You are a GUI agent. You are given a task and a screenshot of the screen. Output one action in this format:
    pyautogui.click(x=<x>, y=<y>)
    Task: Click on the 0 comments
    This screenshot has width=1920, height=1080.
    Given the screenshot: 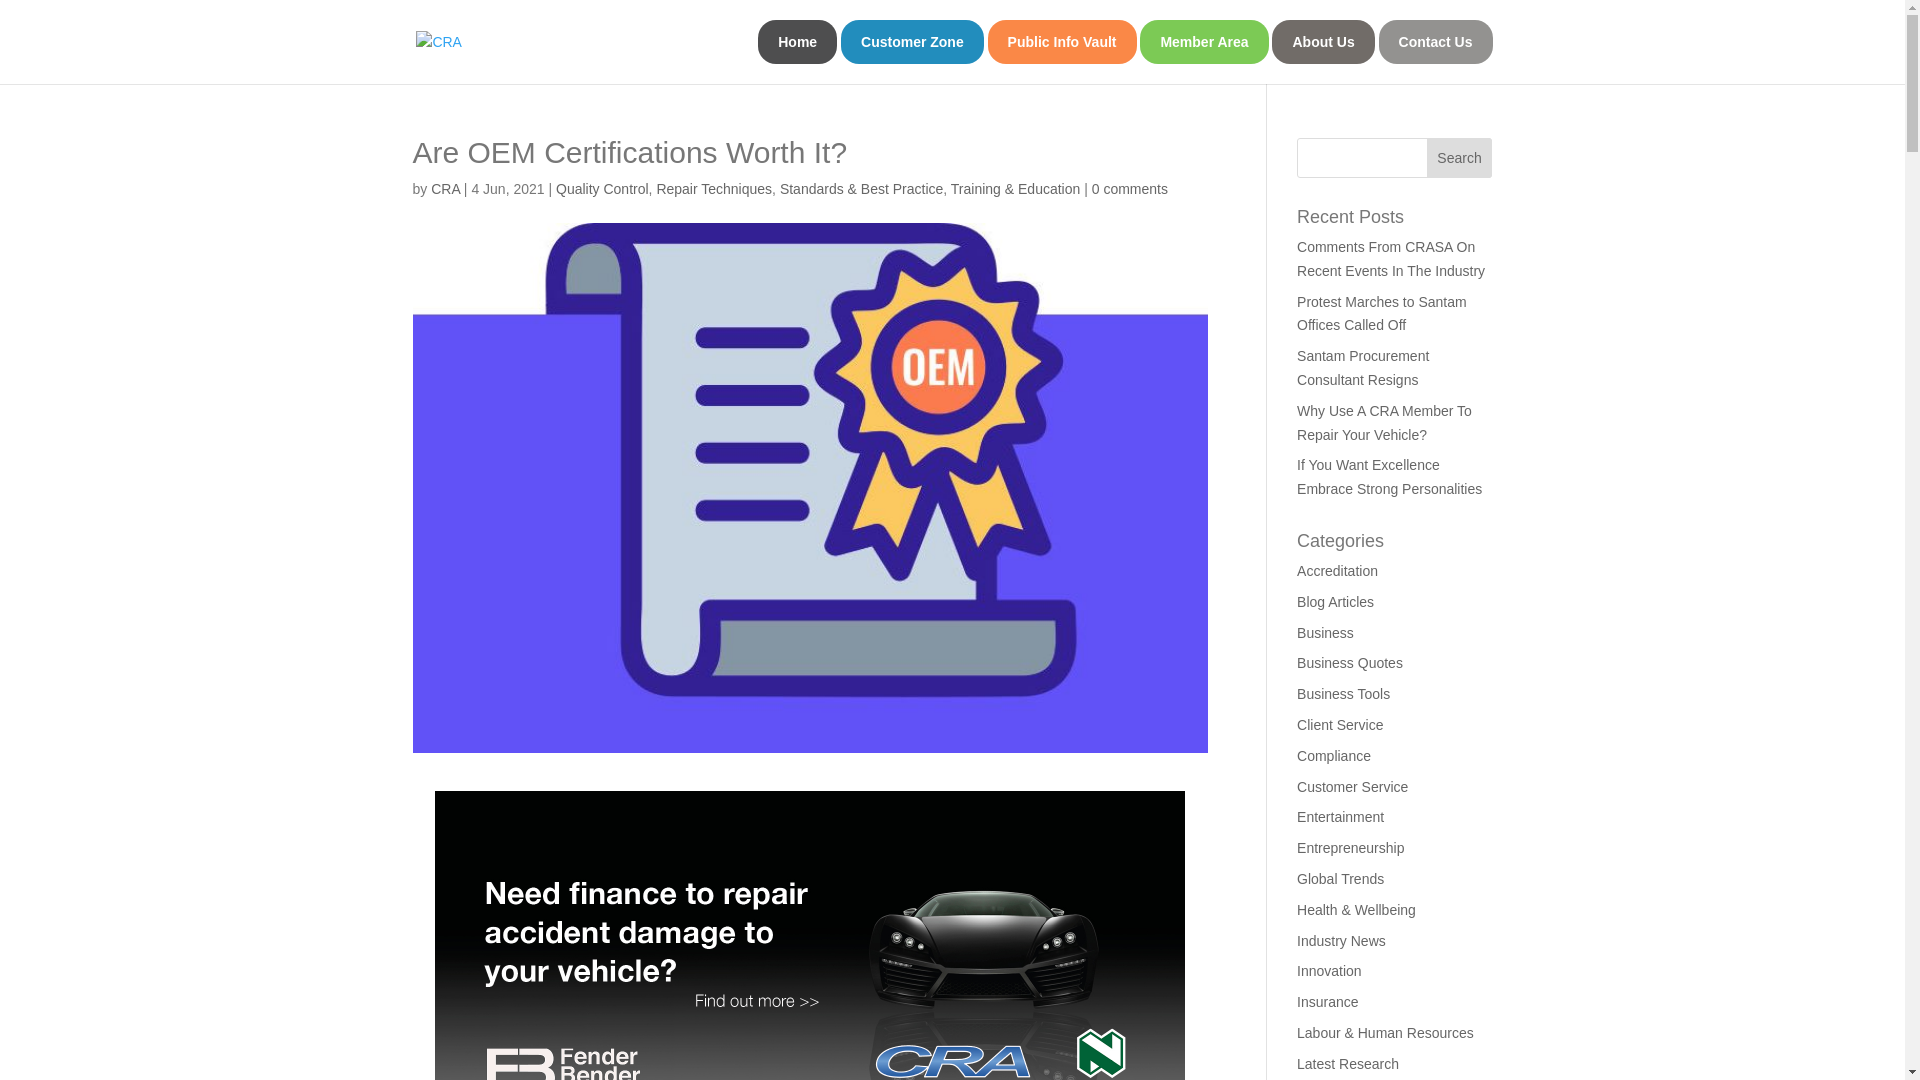 What is the action you would take?
    pyautogui.click(x=1130, y=188)
    